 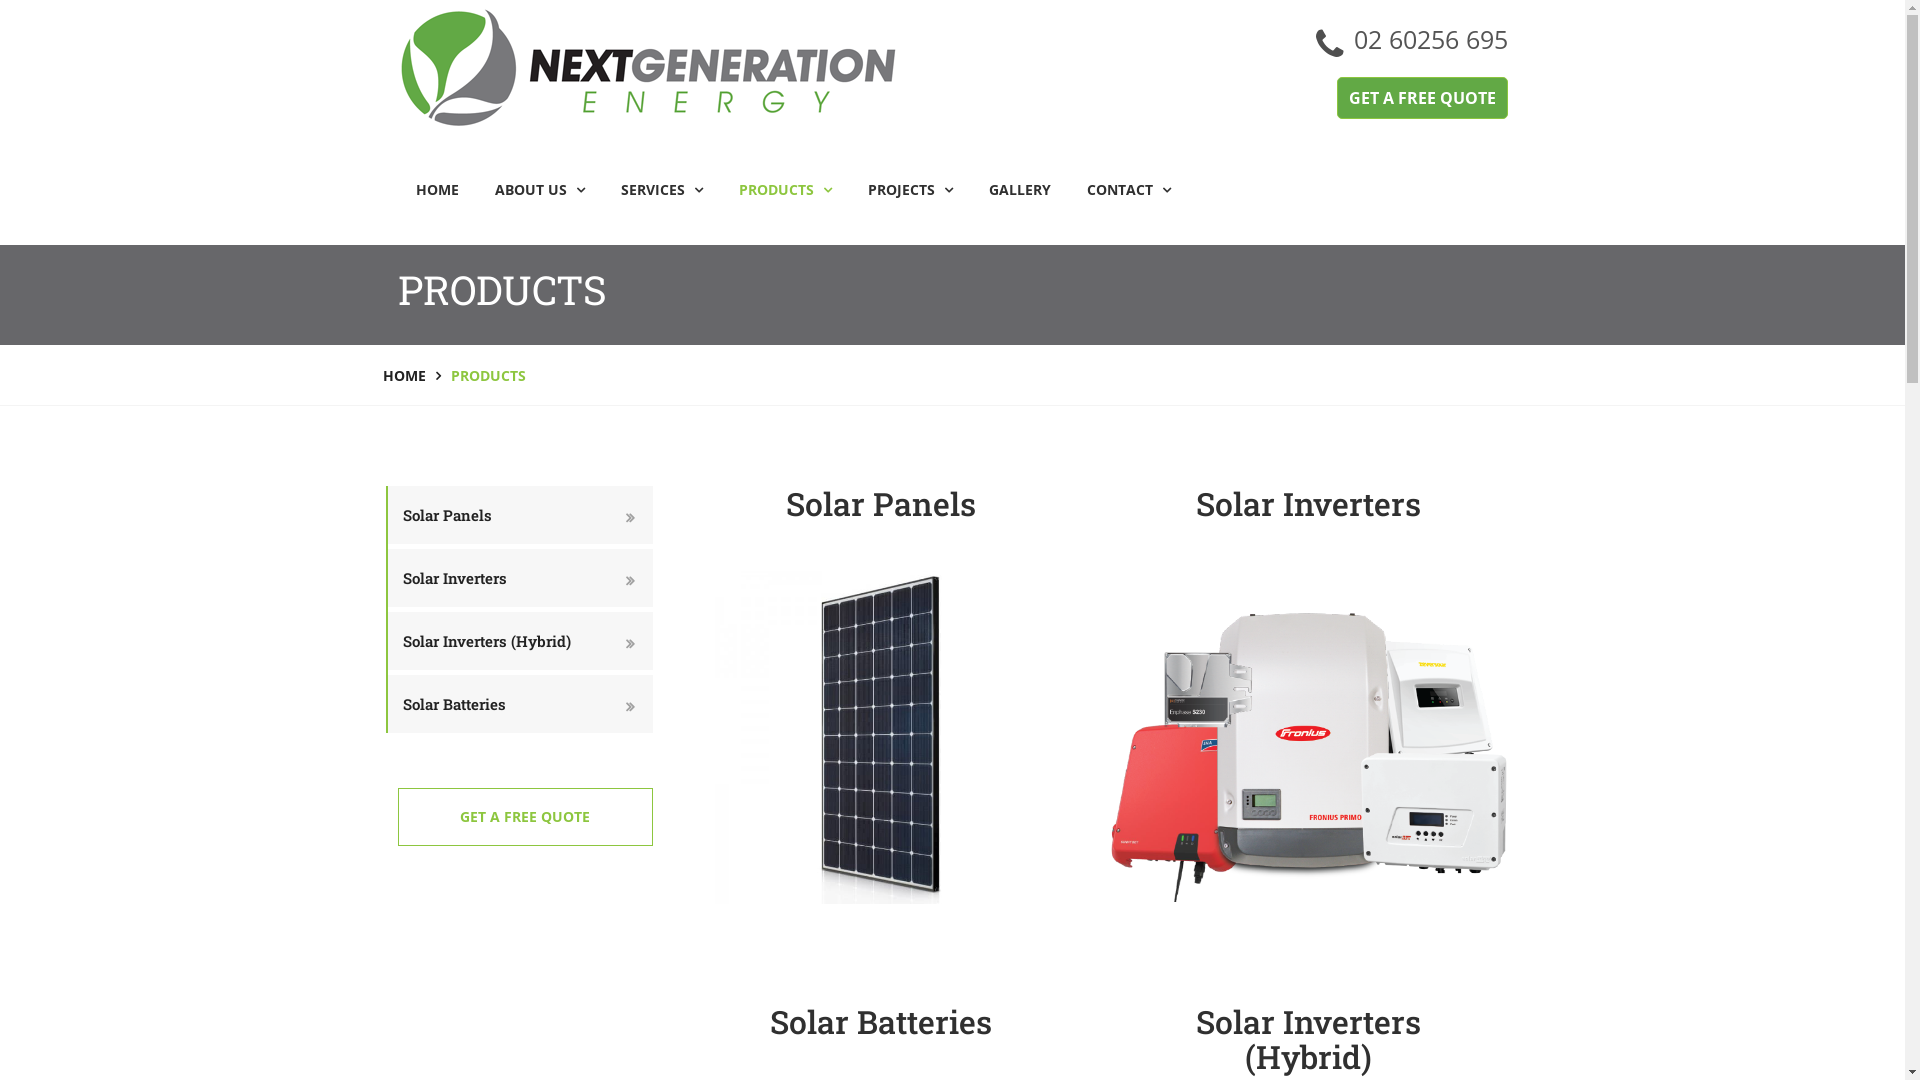 What do you see at coordinates (539, 190) in the screenshot?
I see `ABOUT US` at bounding box center [539, 190].